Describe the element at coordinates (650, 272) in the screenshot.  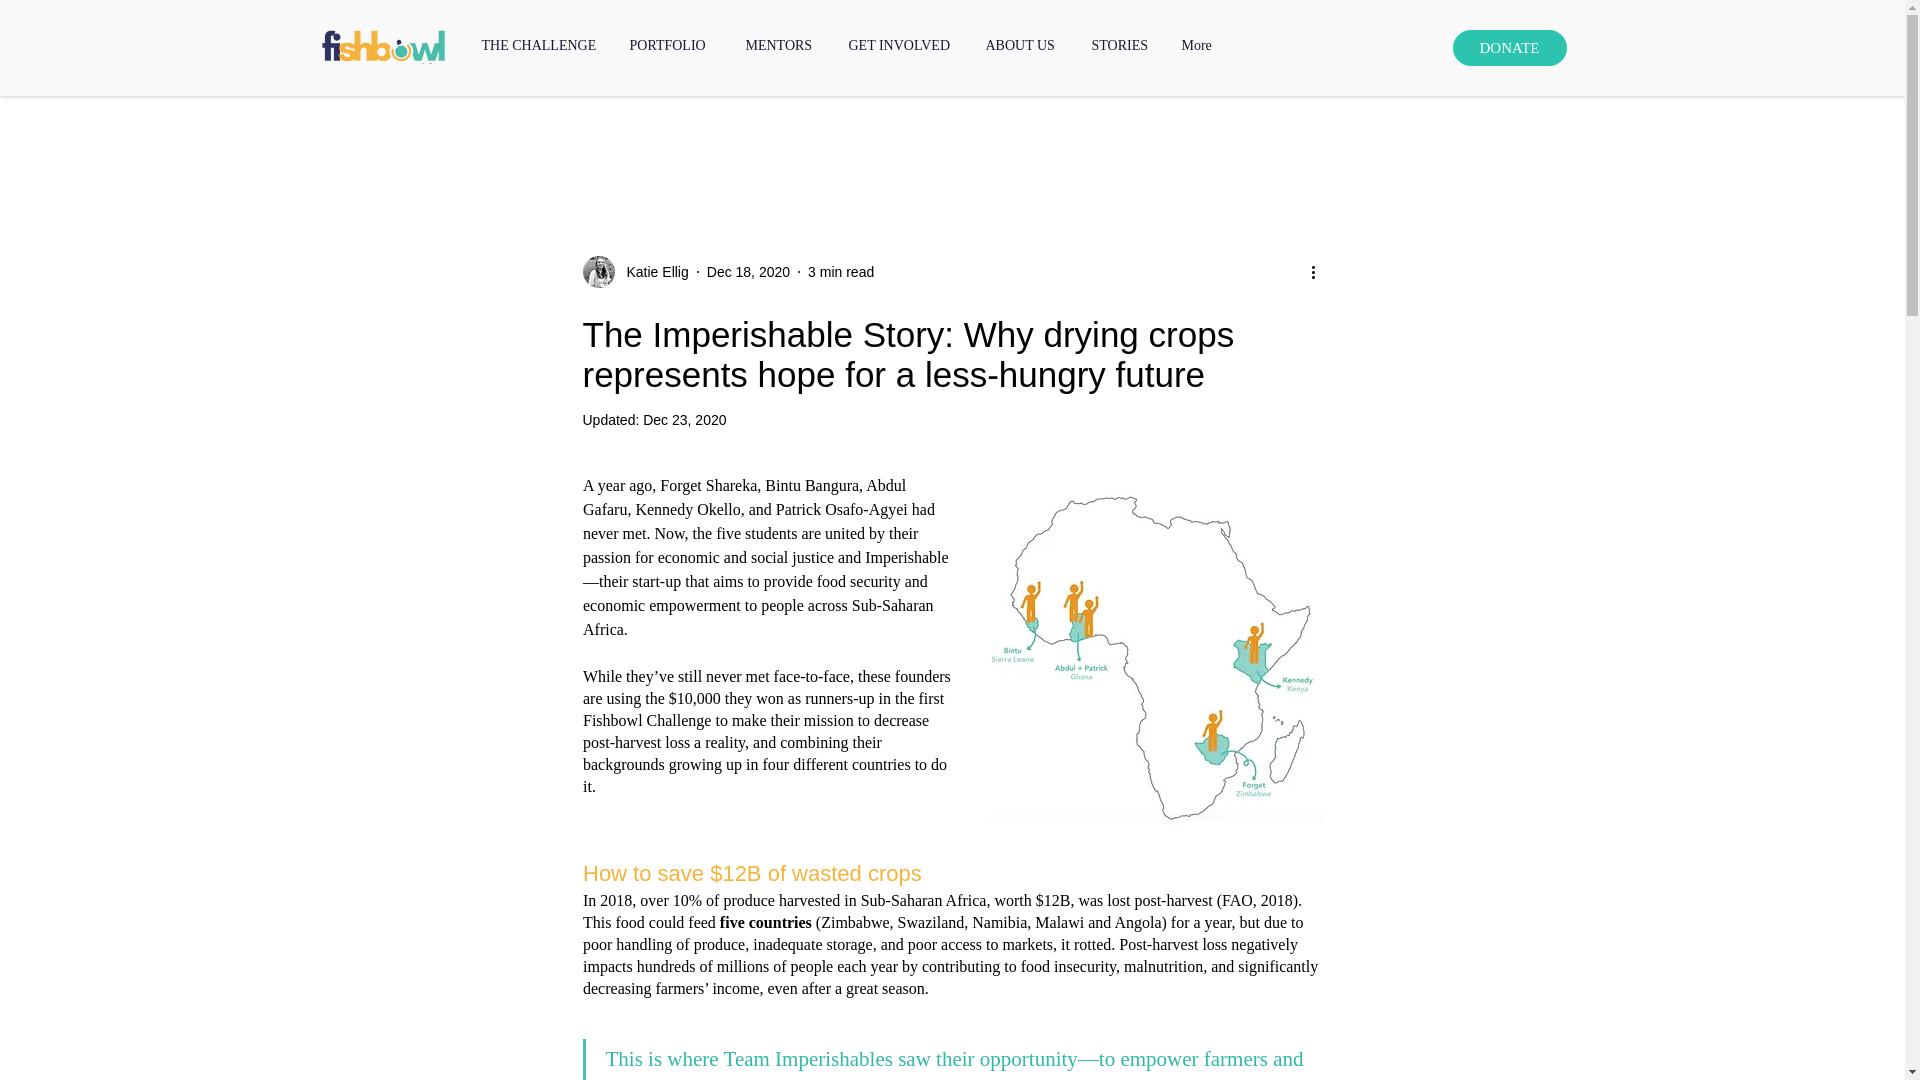
I see `Katie Ellig` at that location.